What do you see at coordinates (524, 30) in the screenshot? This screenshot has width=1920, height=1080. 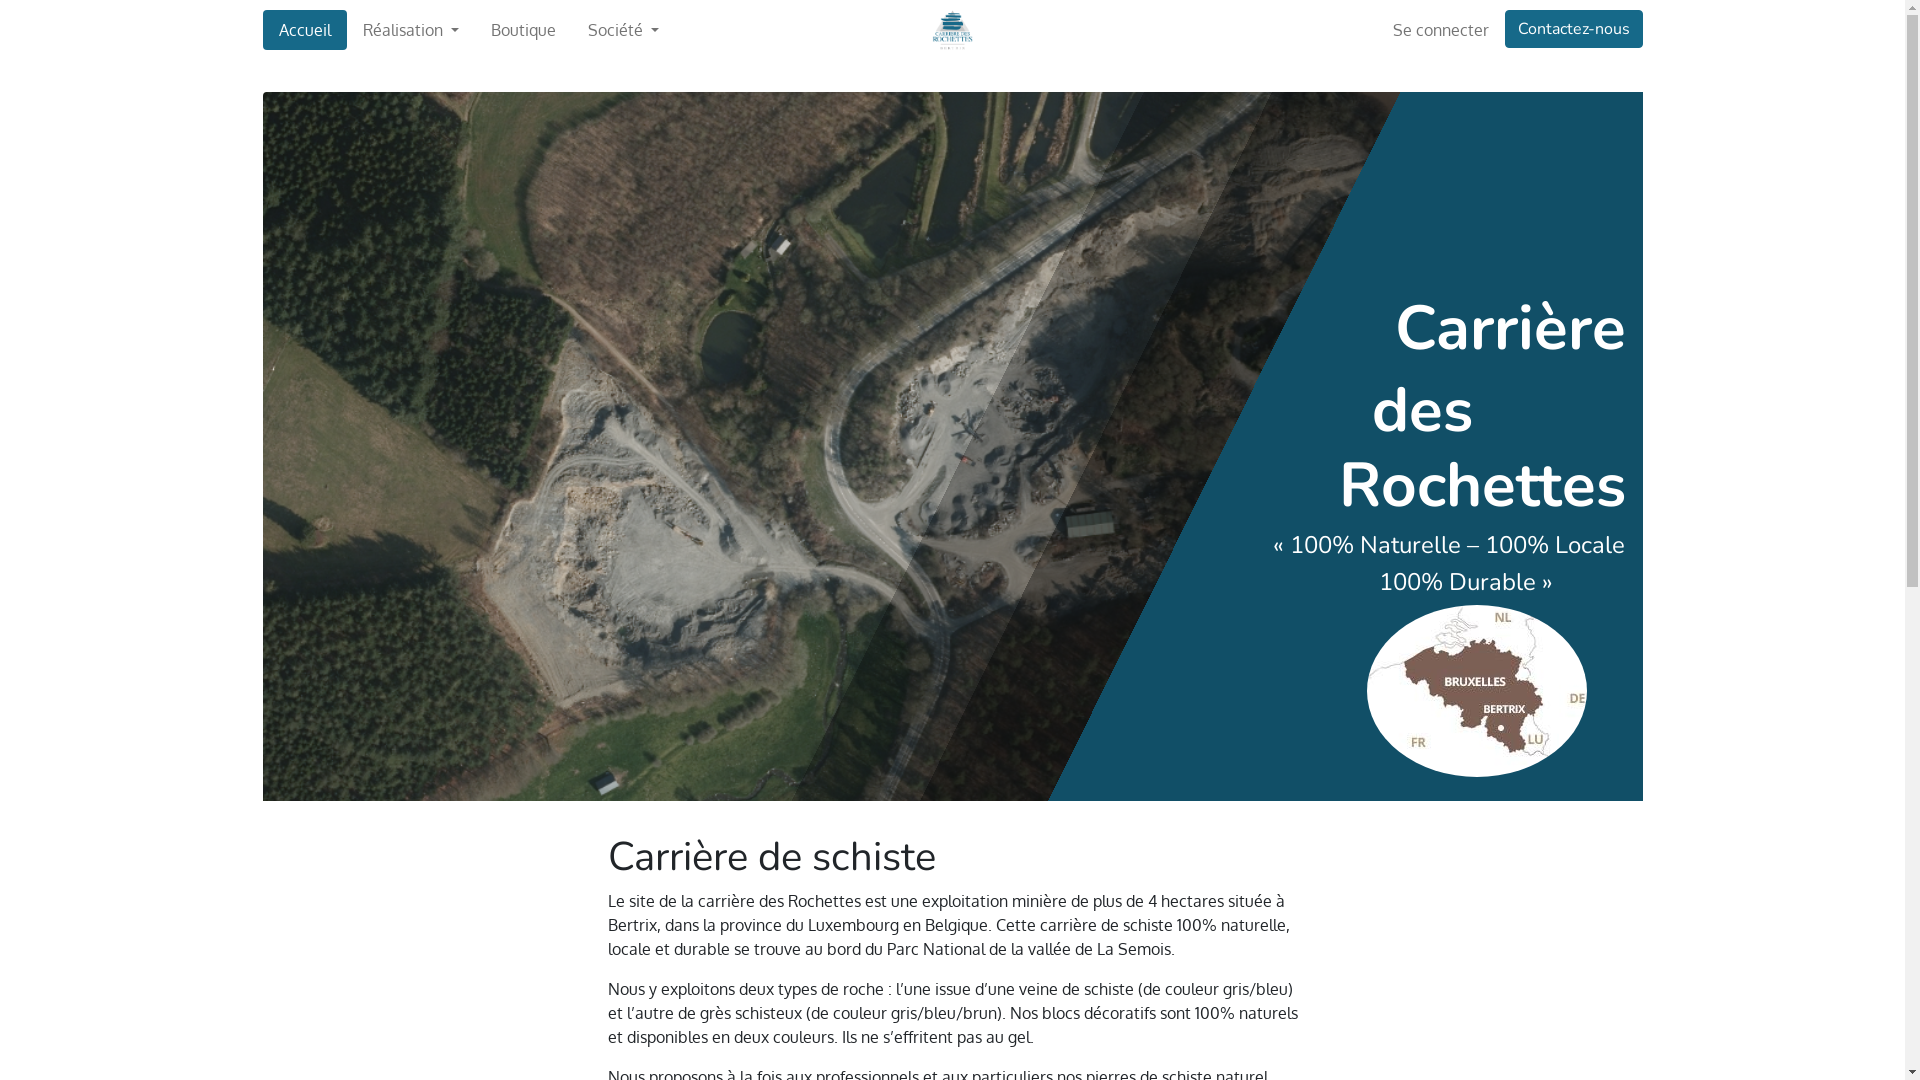 I see `Boutique` at bounding box center [524, 30].